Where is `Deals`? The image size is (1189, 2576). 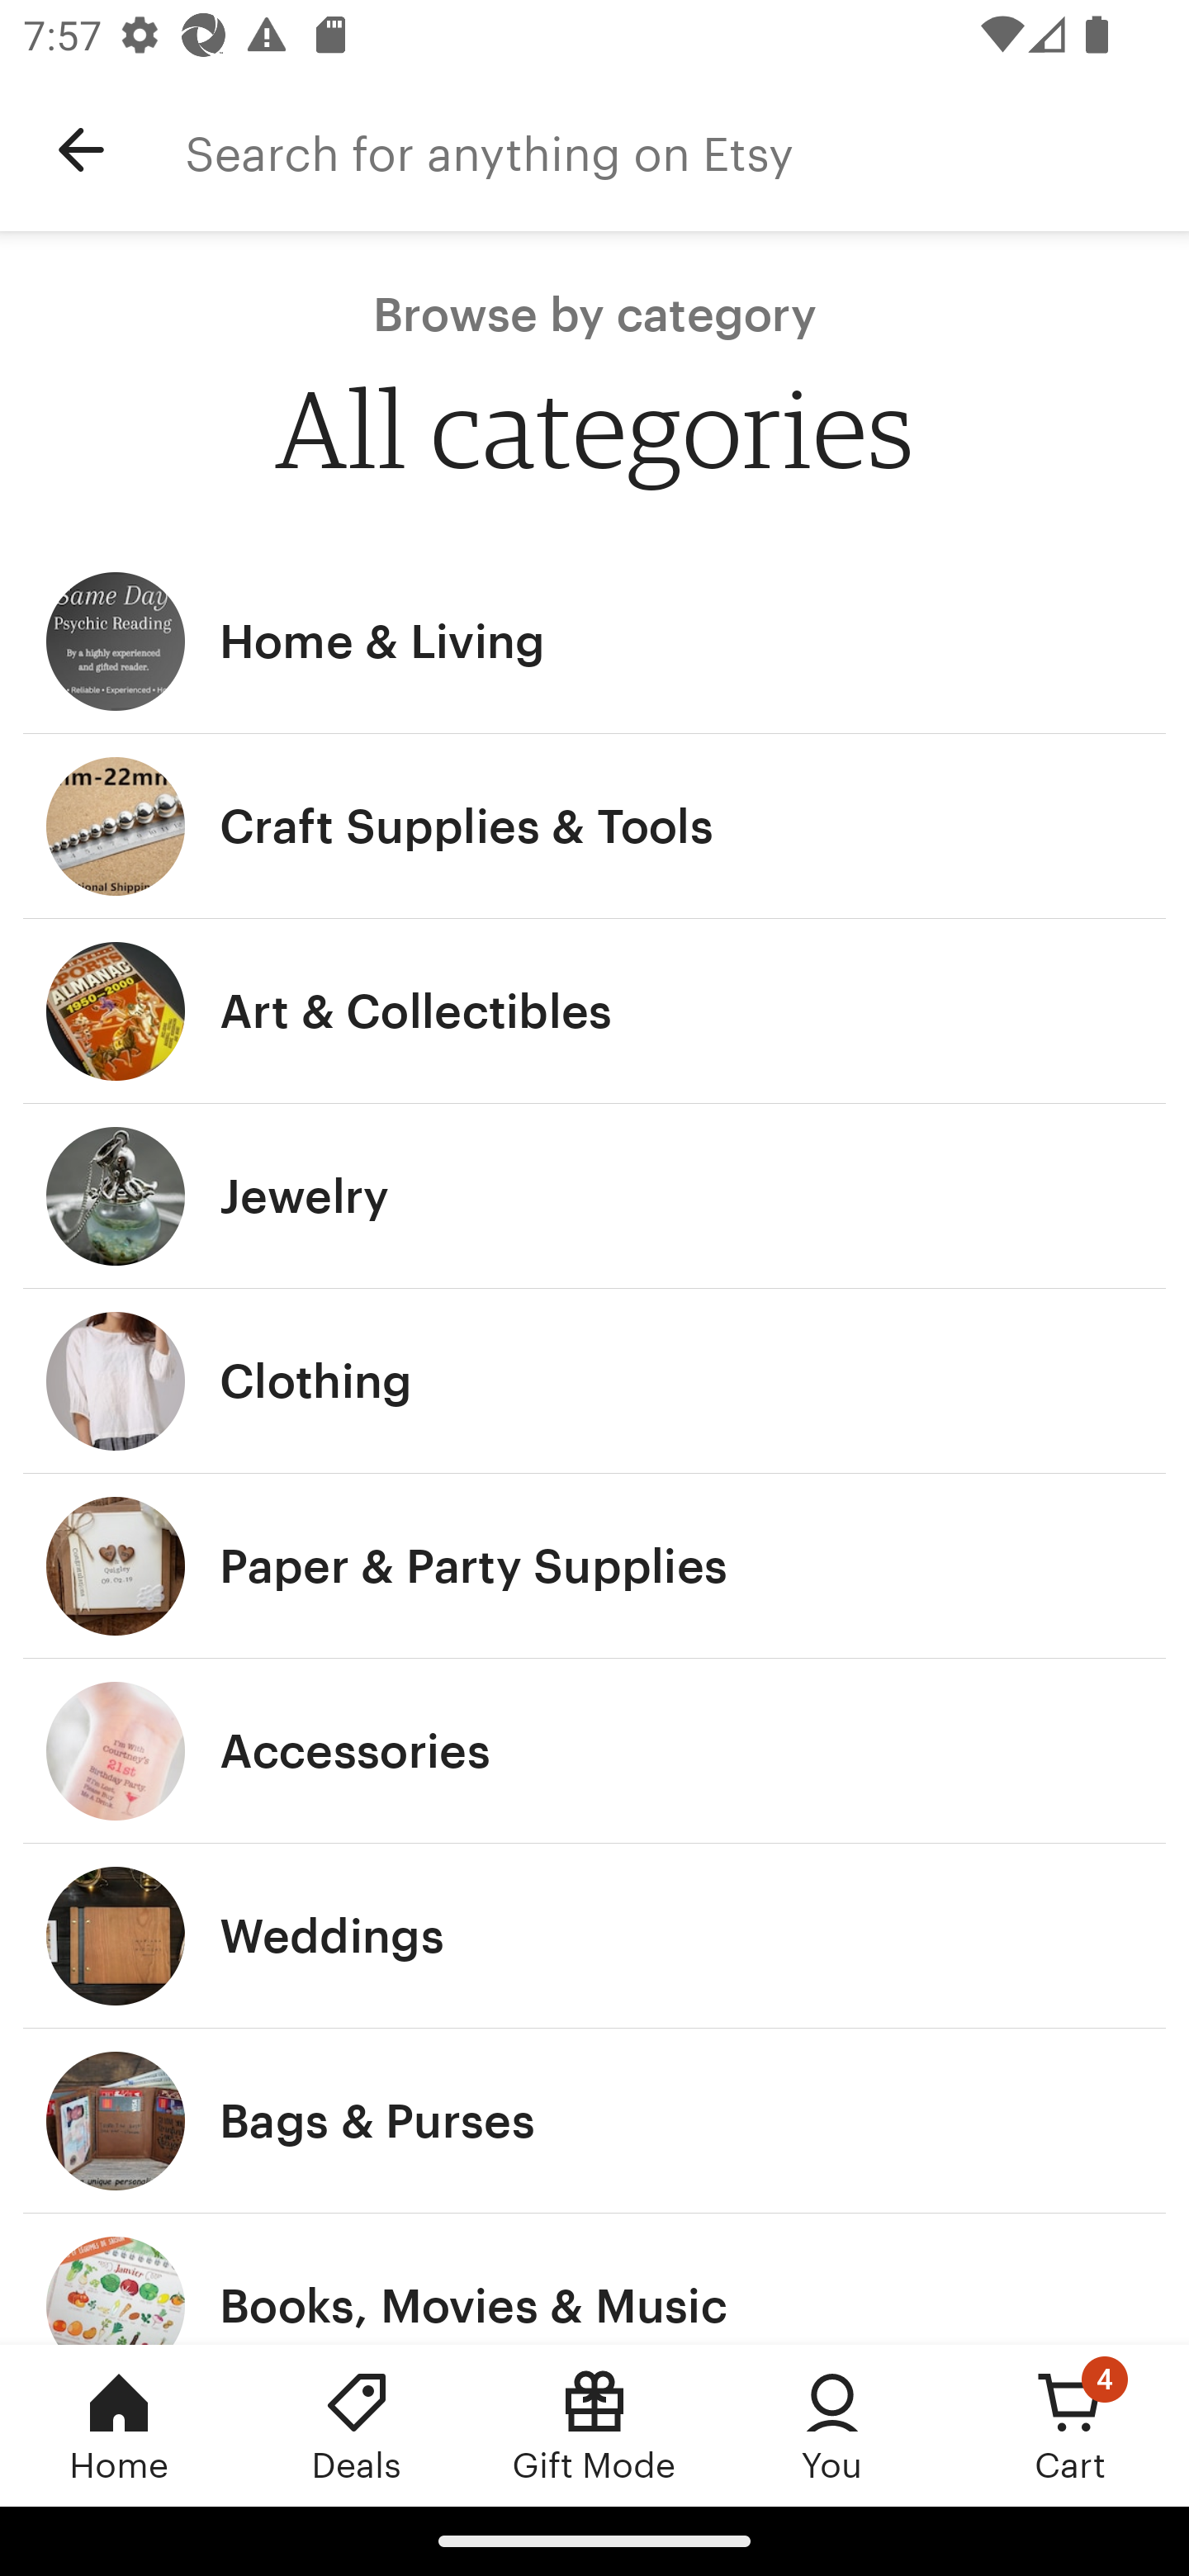
Deals is located at coordinates (357, 2425).